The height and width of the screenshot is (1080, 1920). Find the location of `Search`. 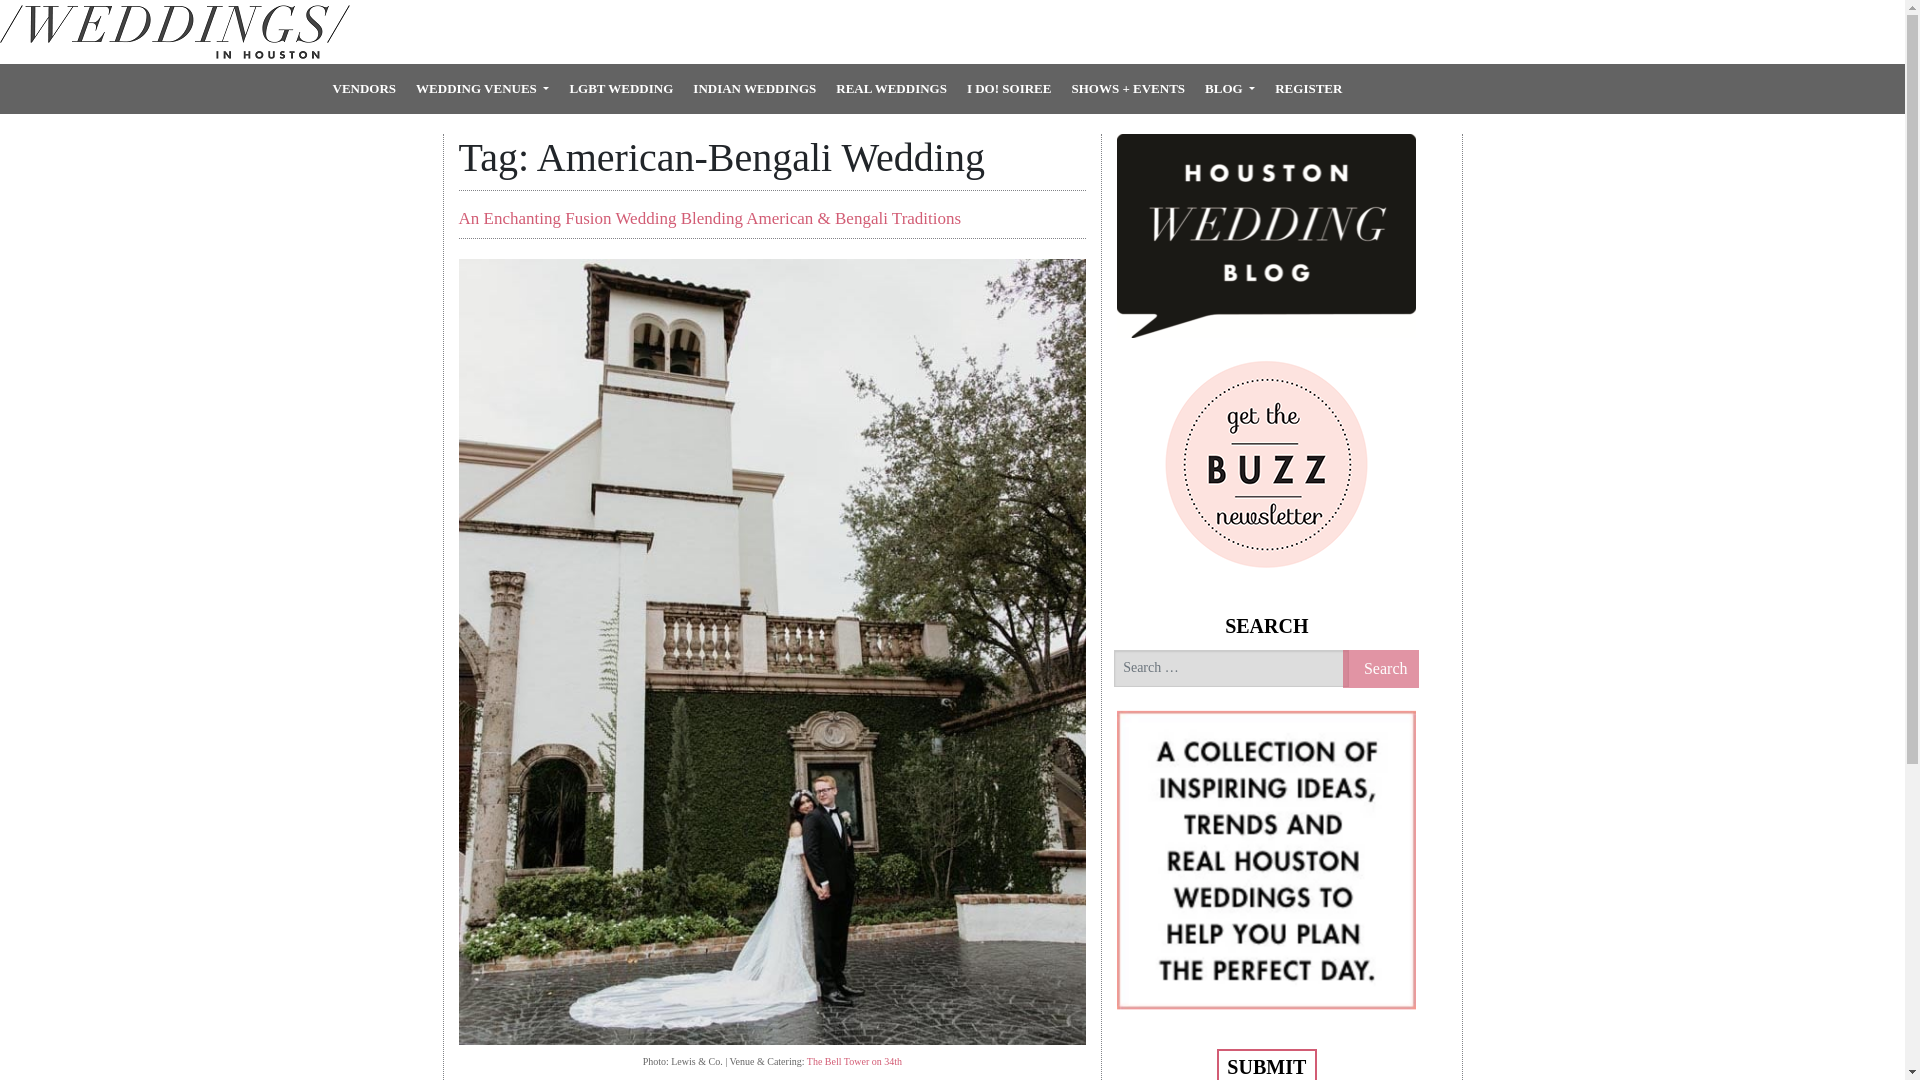

Search is located at coordinates (1381, 668).